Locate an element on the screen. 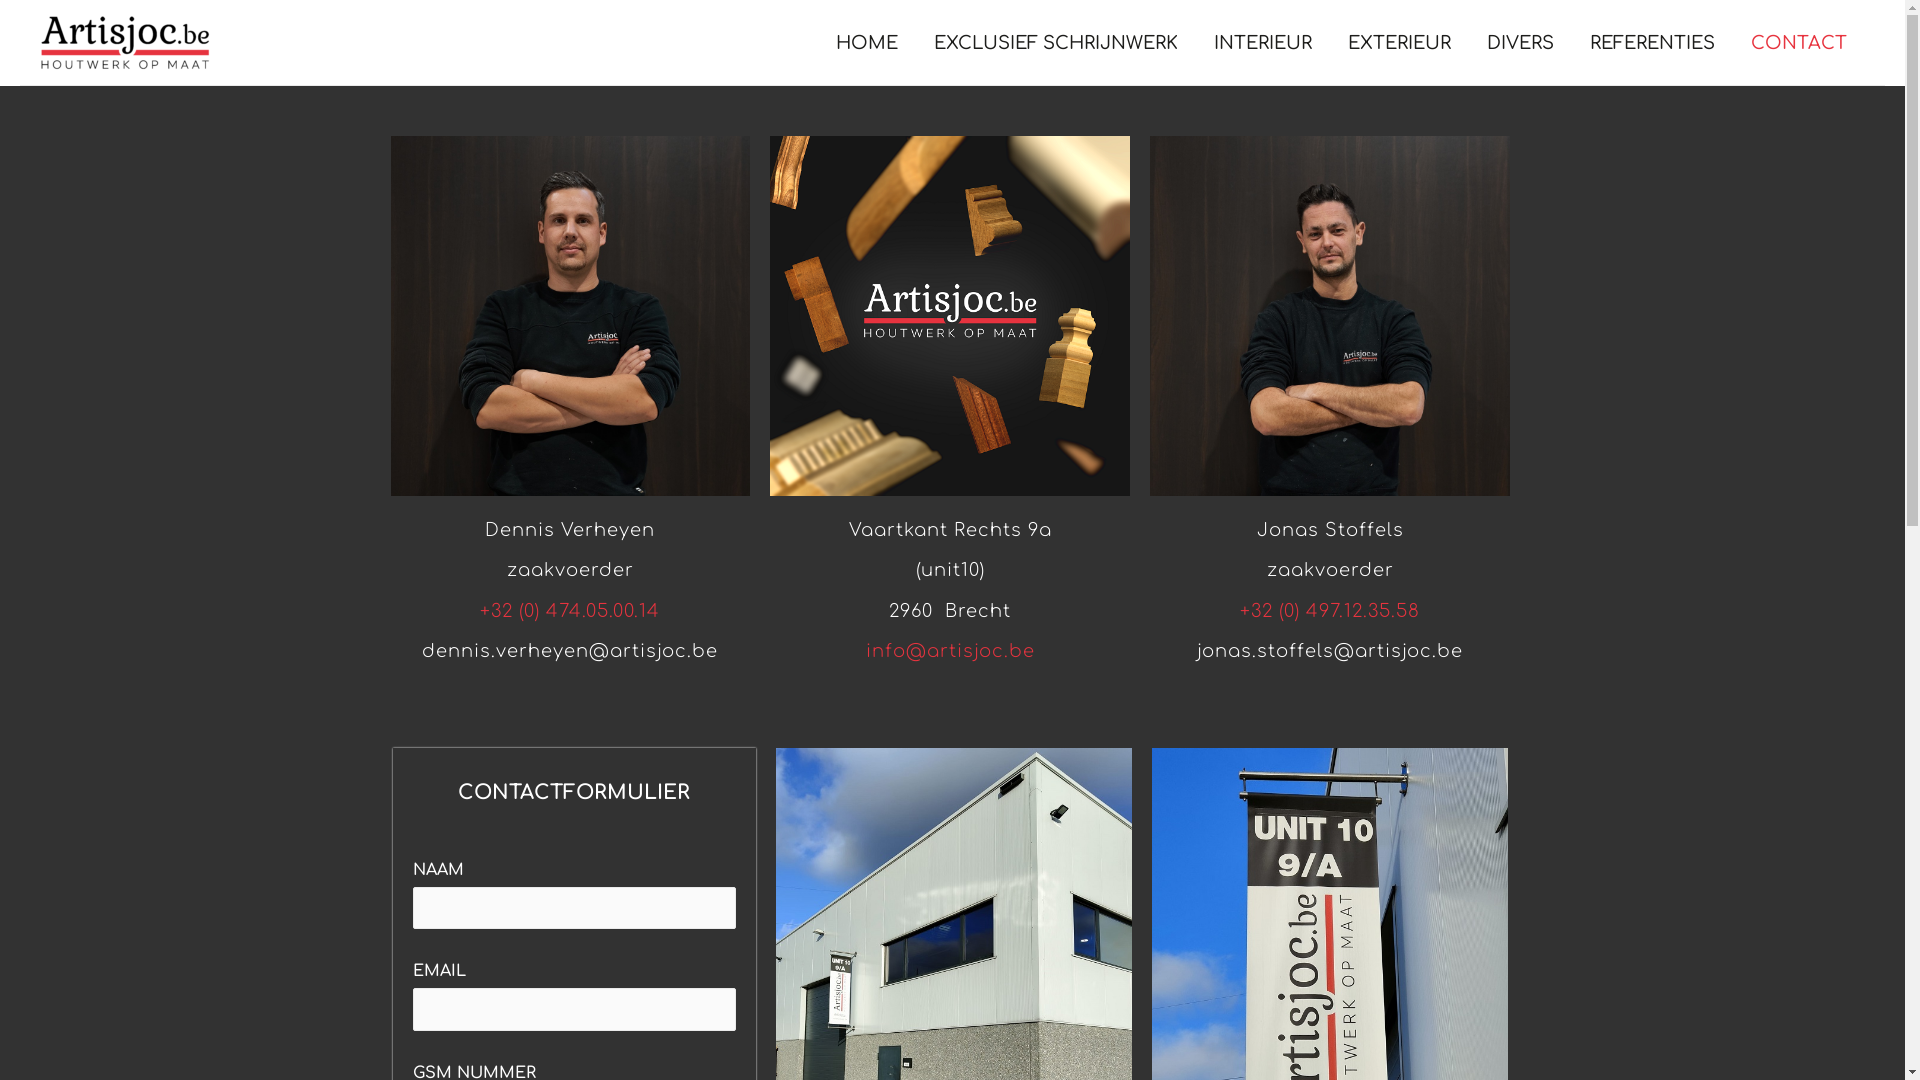 Image resolution: width=1920 pixels, height=1080 pixels. CONTACT is located at coordinates (1799, 42).